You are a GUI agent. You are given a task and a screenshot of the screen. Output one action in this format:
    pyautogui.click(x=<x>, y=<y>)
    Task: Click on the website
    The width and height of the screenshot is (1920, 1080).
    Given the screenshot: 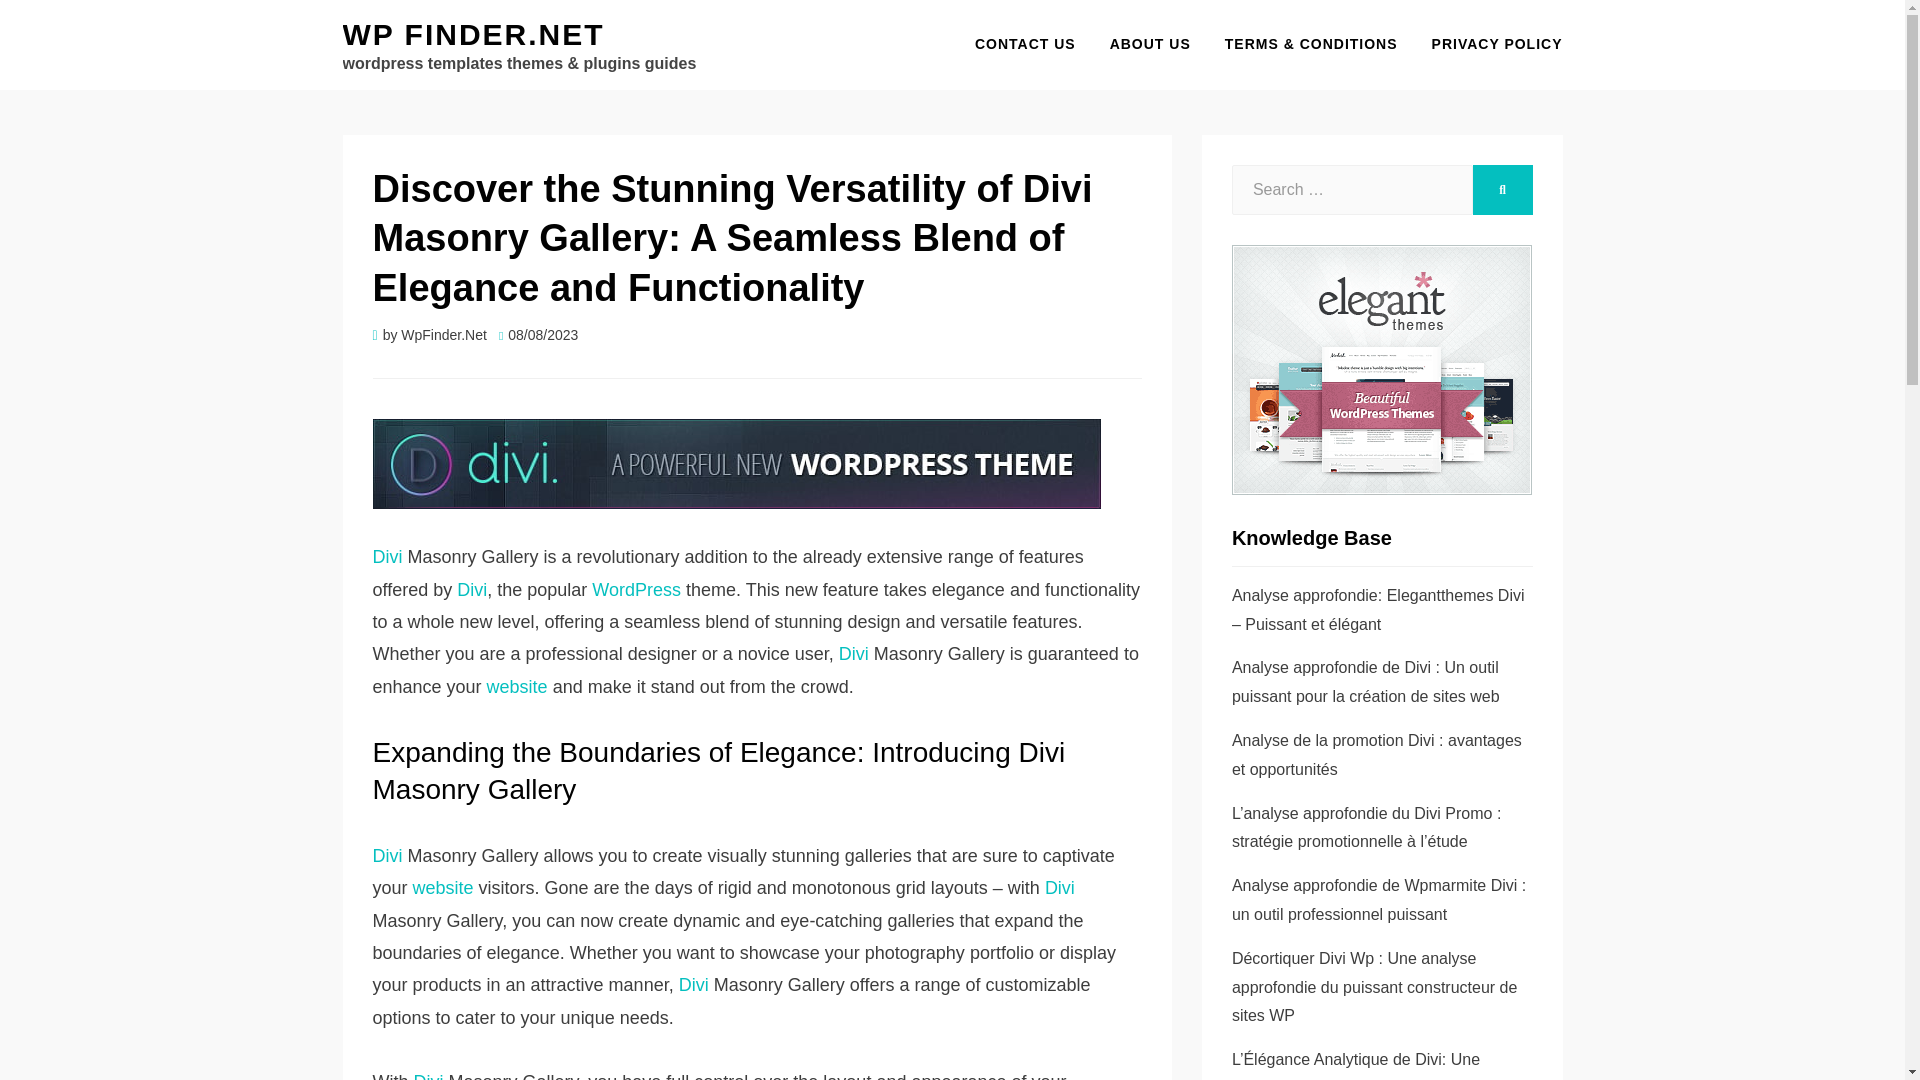 What is the action you would take?
    pyautogui.click(x=517, y=686)
    